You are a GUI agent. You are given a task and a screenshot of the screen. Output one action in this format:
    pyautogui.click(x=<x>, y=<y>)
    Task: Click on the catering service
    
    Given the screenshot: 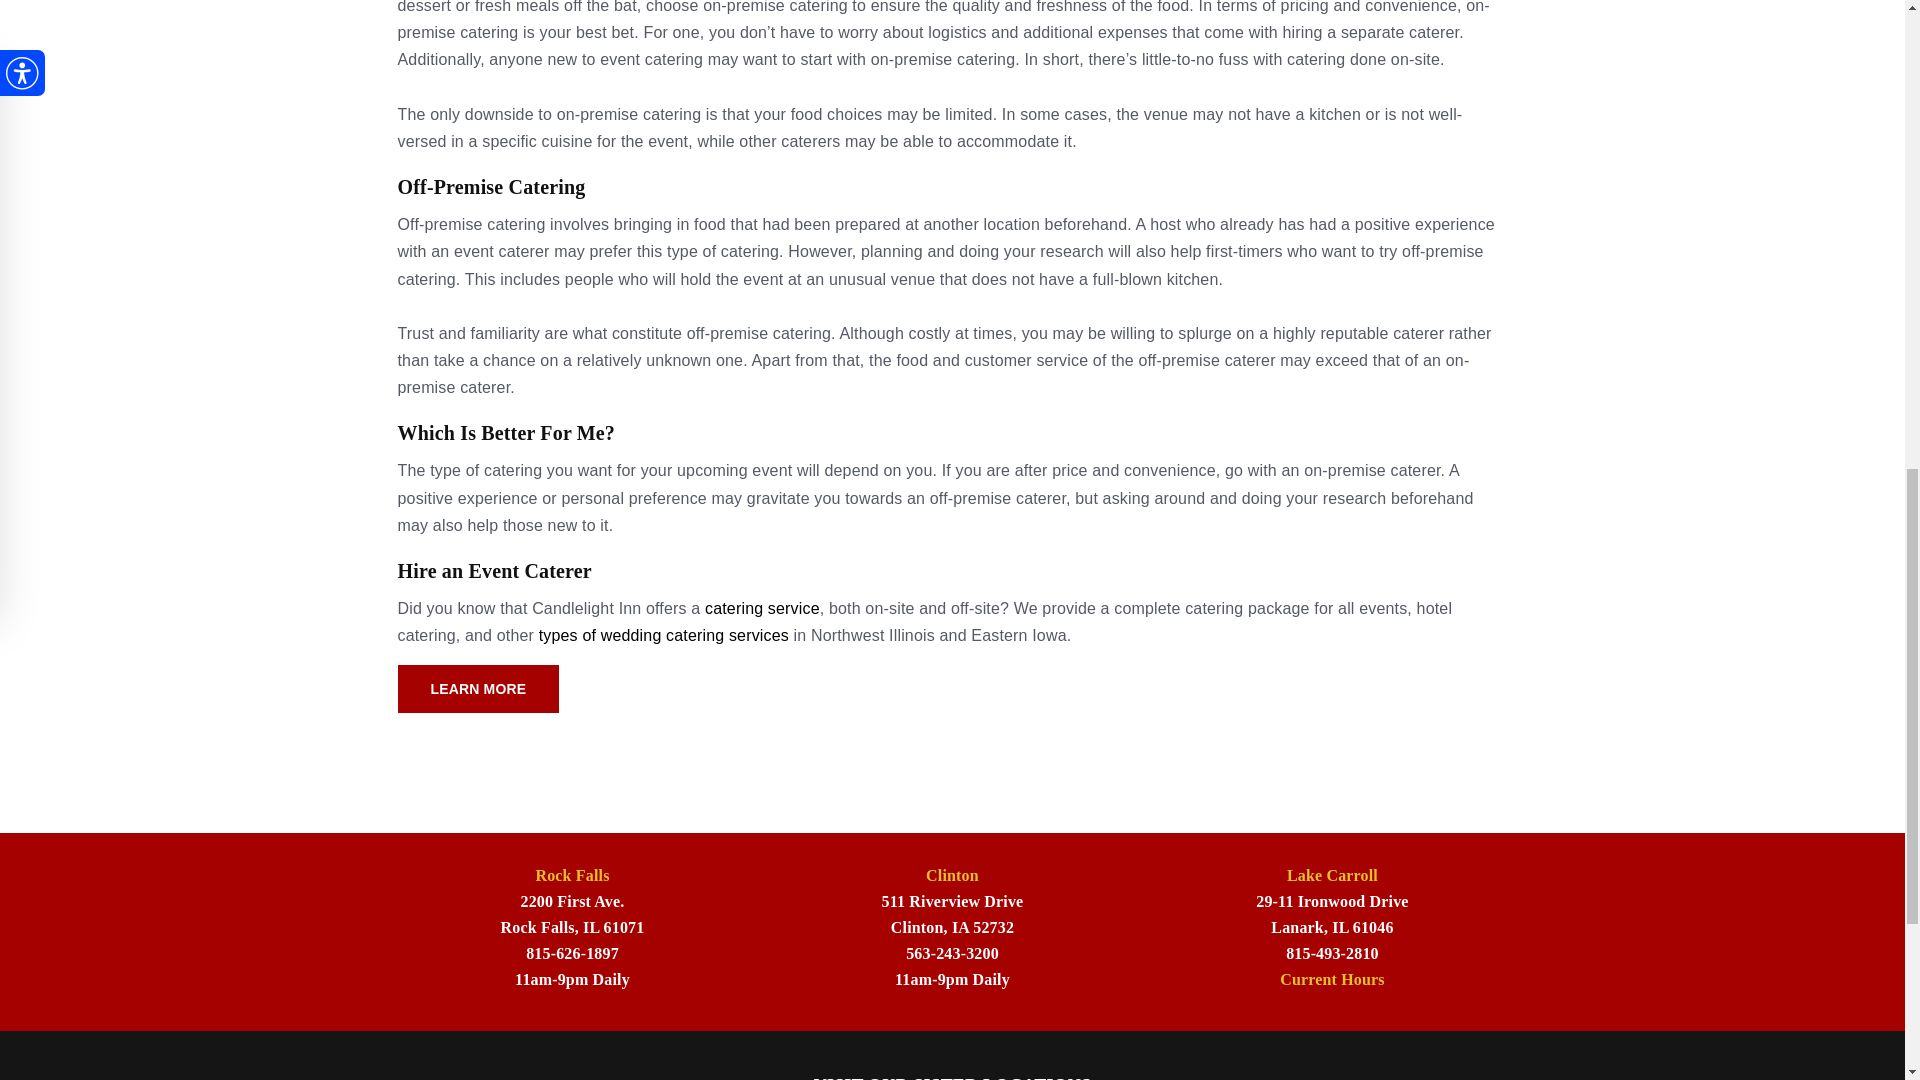 What is the action you would take?
    pyautogui.click(x=762, y=608)
    